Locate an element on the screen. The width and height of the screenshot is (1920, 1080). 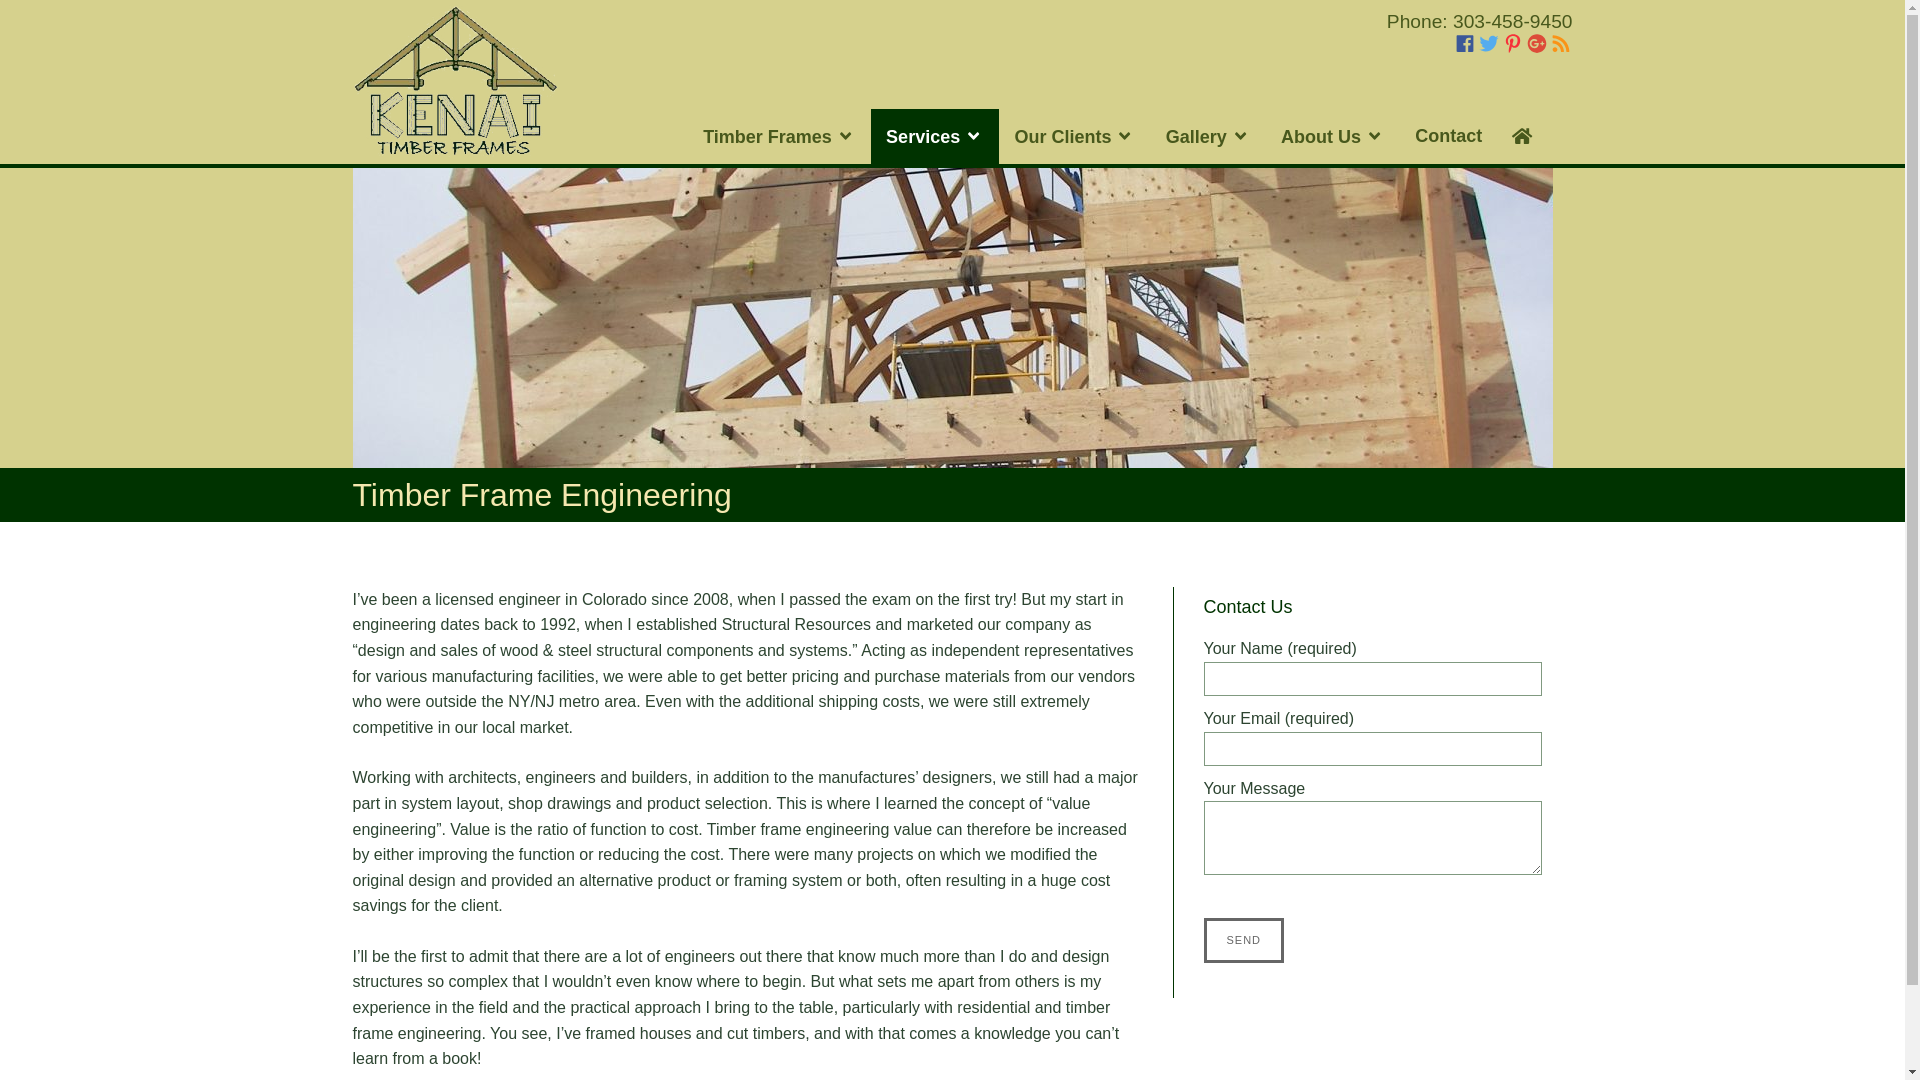
Our Clients is located at coordinates (1074, 136).